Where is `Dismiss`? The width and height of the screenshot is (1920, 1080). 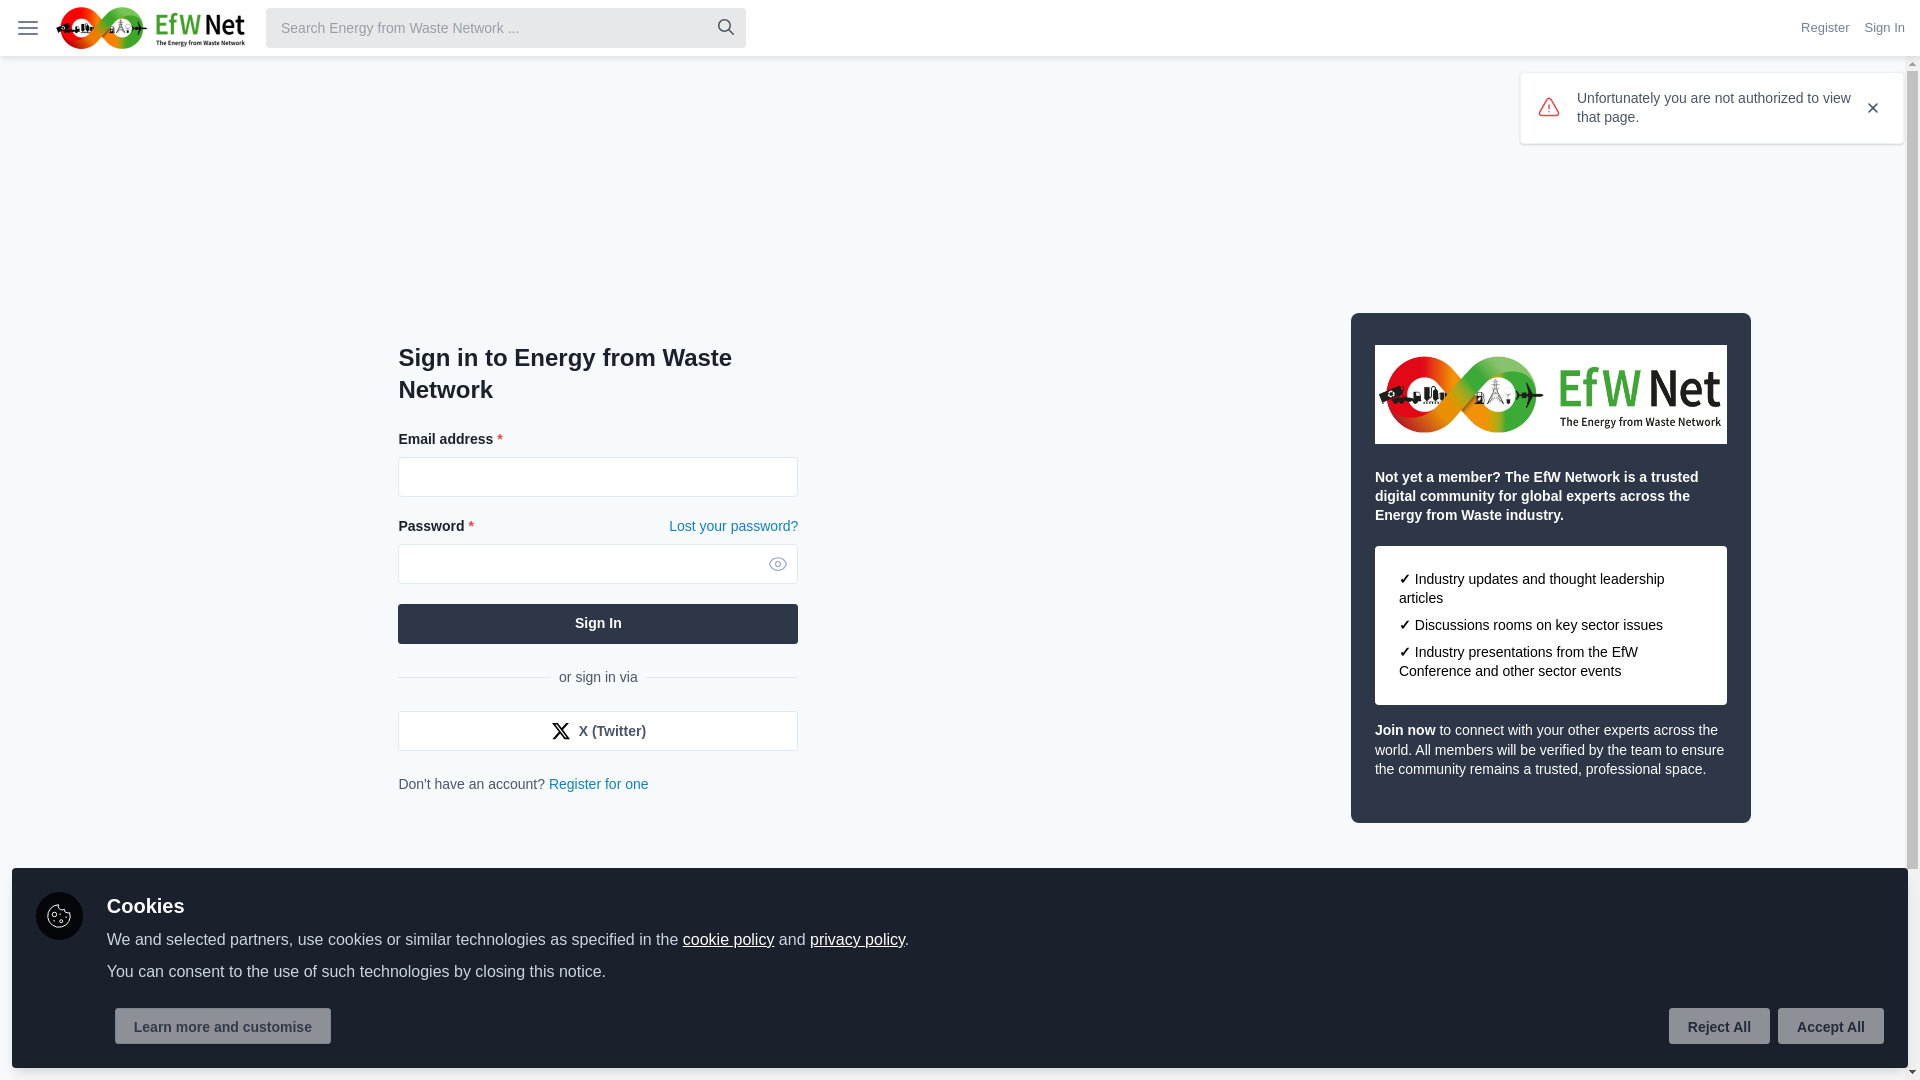 Dismiss is located at coordinates (1872, 108).